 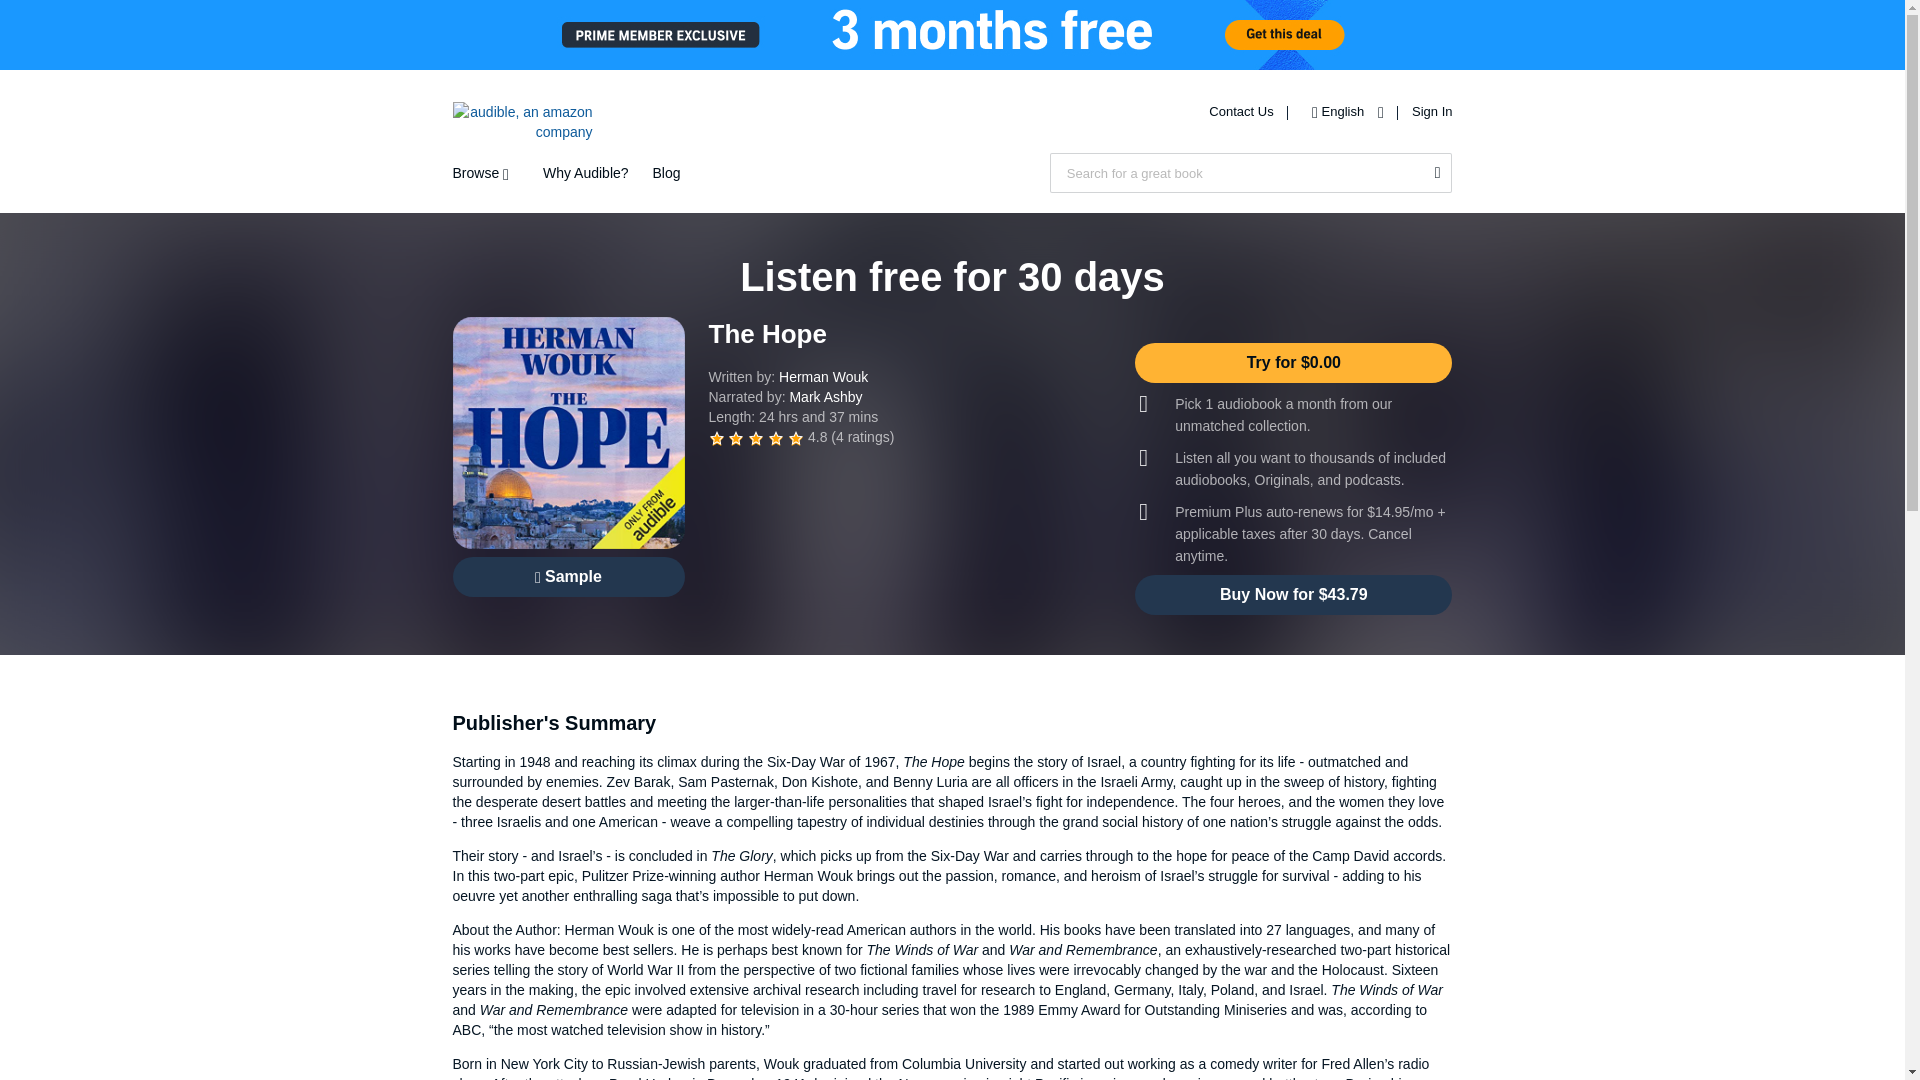 I want to click on Blog, so click(x=666, y=173).